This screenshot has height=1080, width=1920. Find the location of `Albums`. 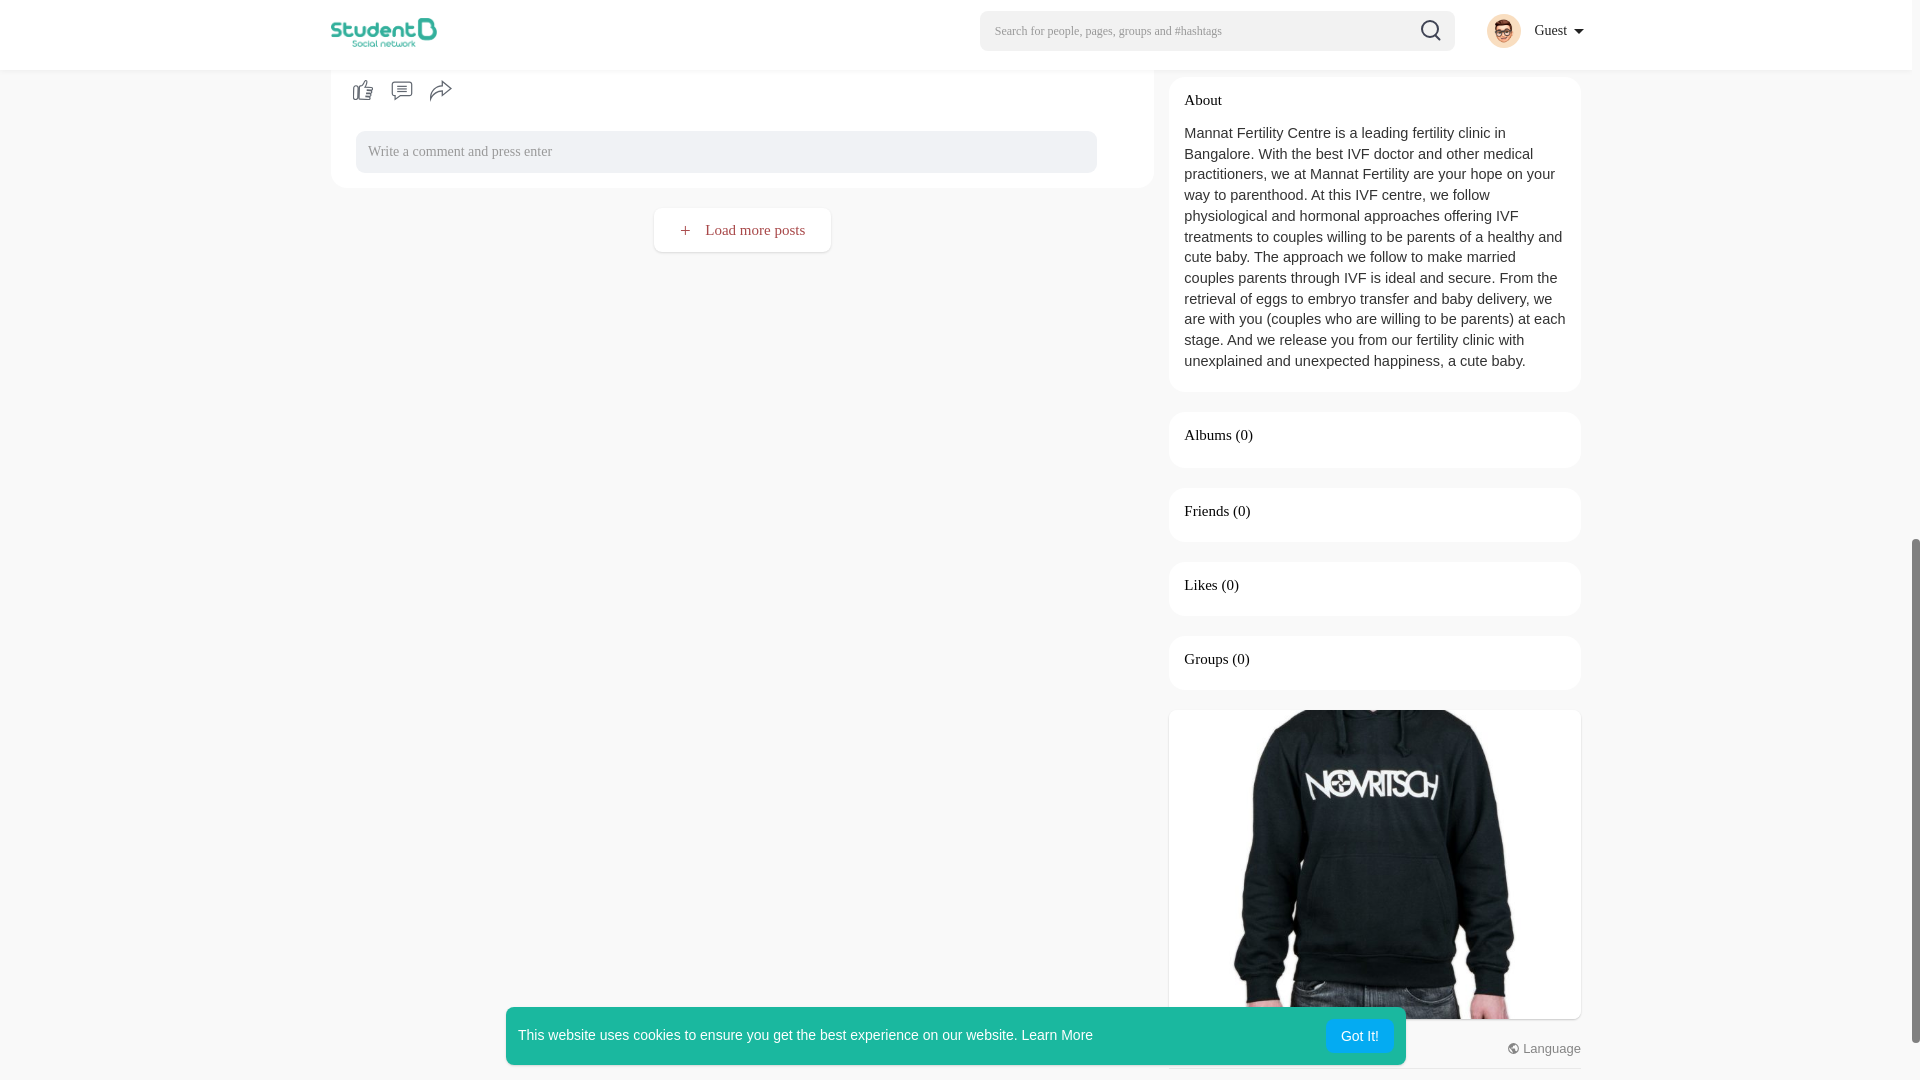

Albums is located at coordinates (1208, 434).